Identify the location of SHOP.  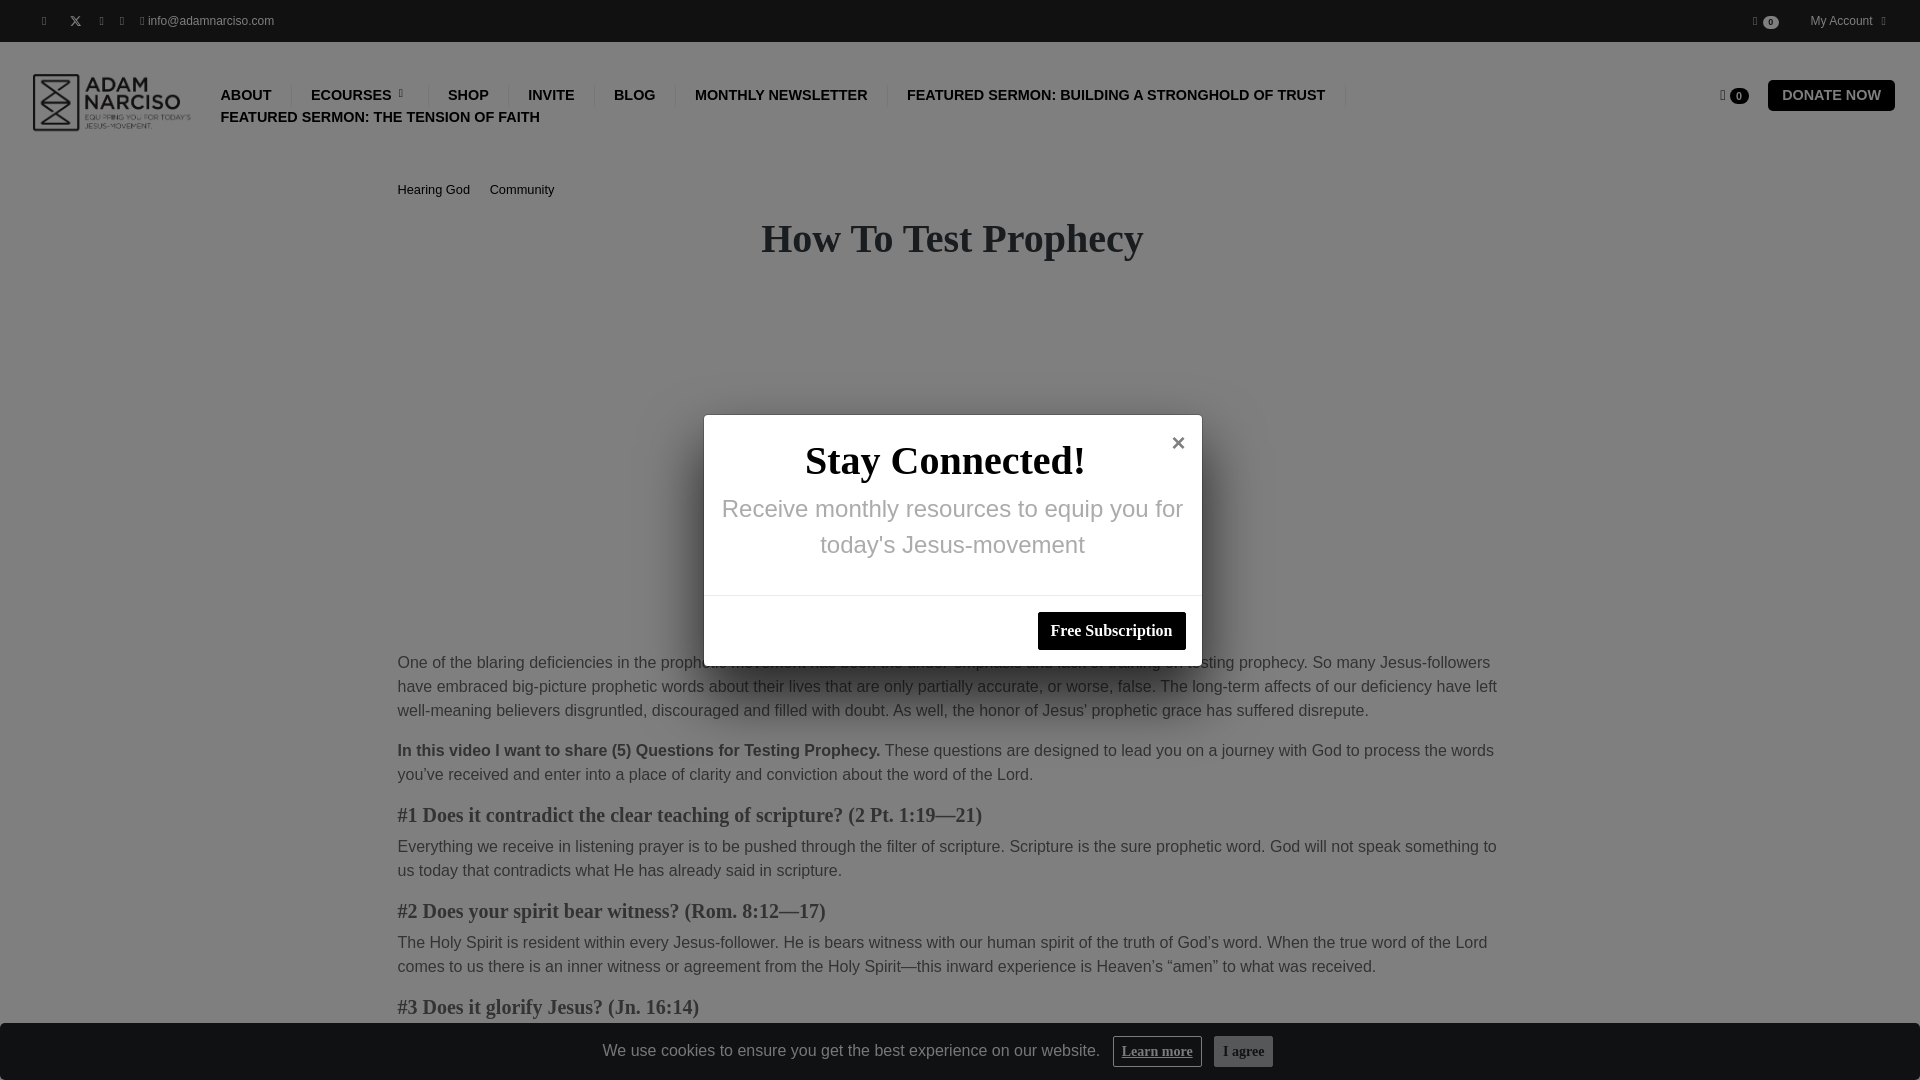
(468, 96).